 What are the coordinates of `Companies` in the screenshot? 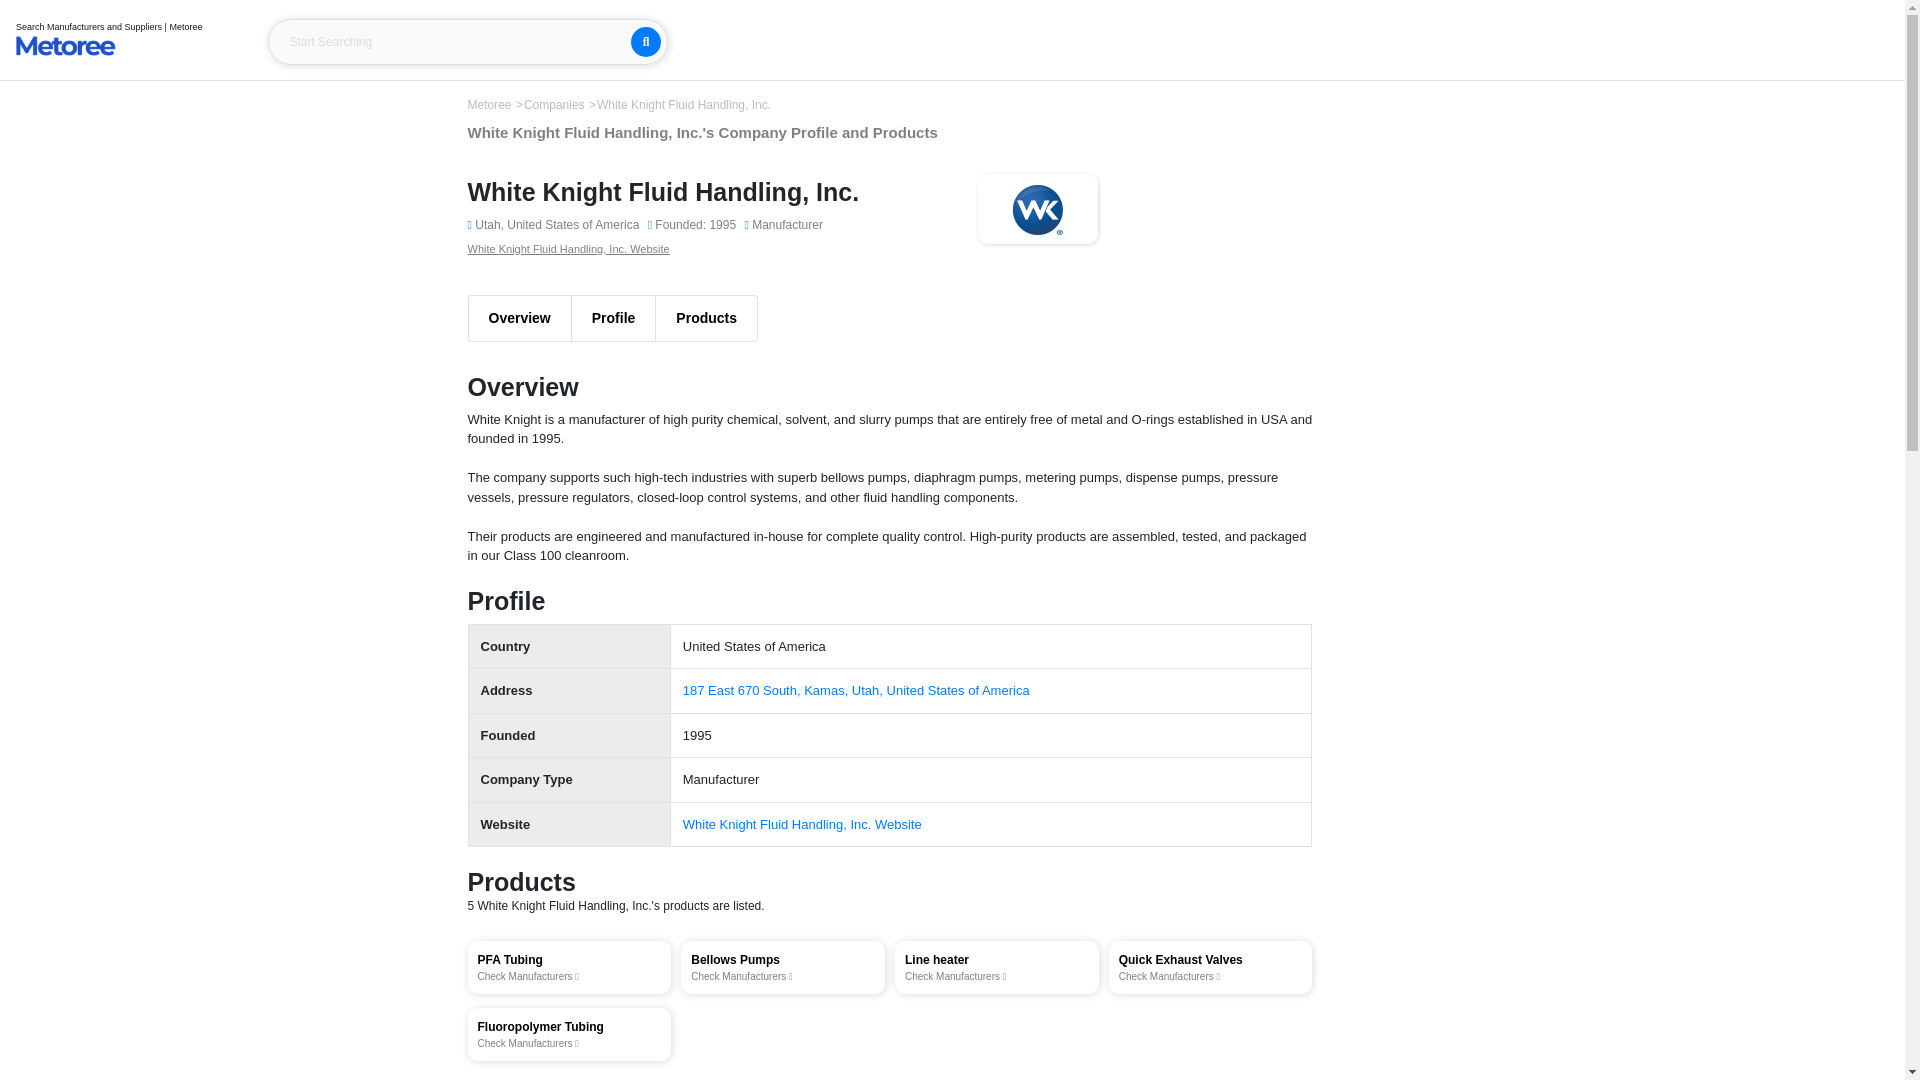 It's located at (556, 105).